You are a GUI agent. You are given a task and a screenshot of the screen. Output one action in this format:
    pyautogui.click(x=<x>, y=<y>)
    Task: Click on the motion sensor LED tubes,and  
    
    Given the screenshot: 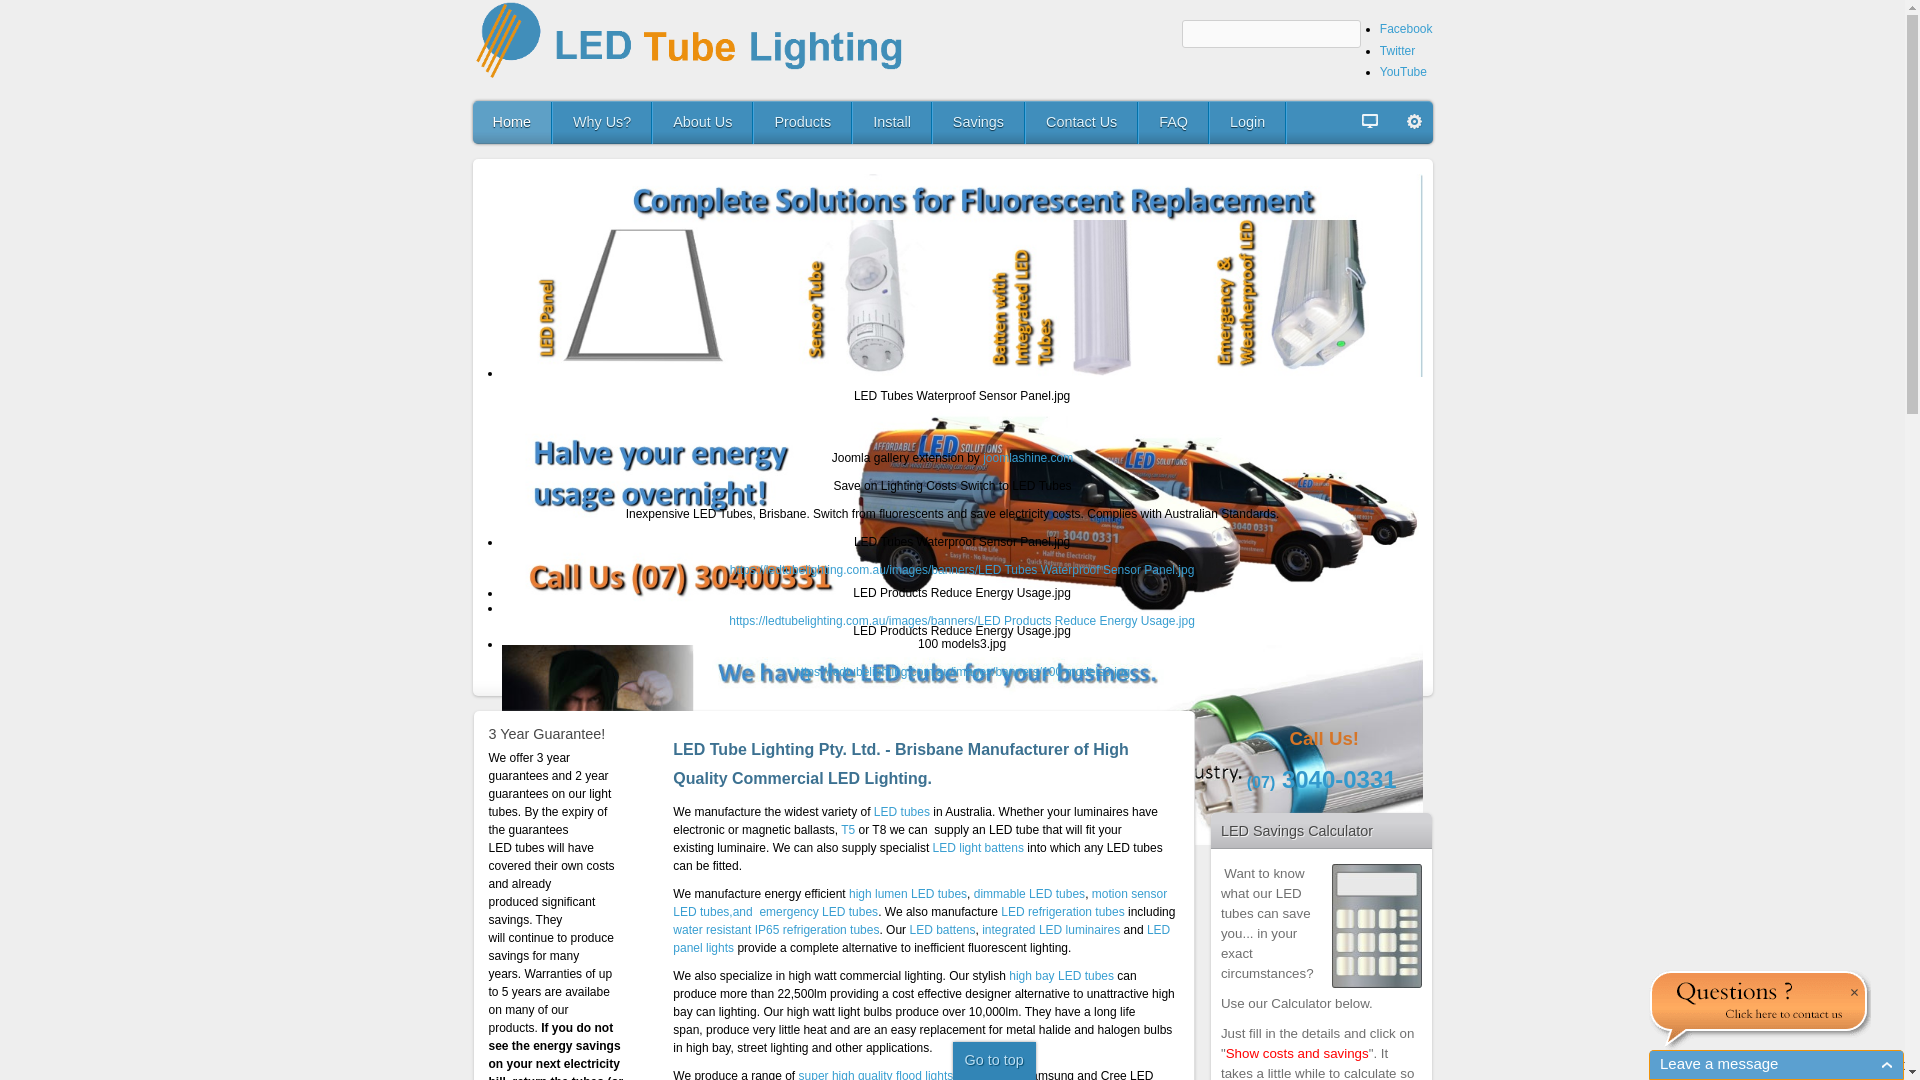 What is the action you would take?
    pyautogui.click(x=920, y=903)
    